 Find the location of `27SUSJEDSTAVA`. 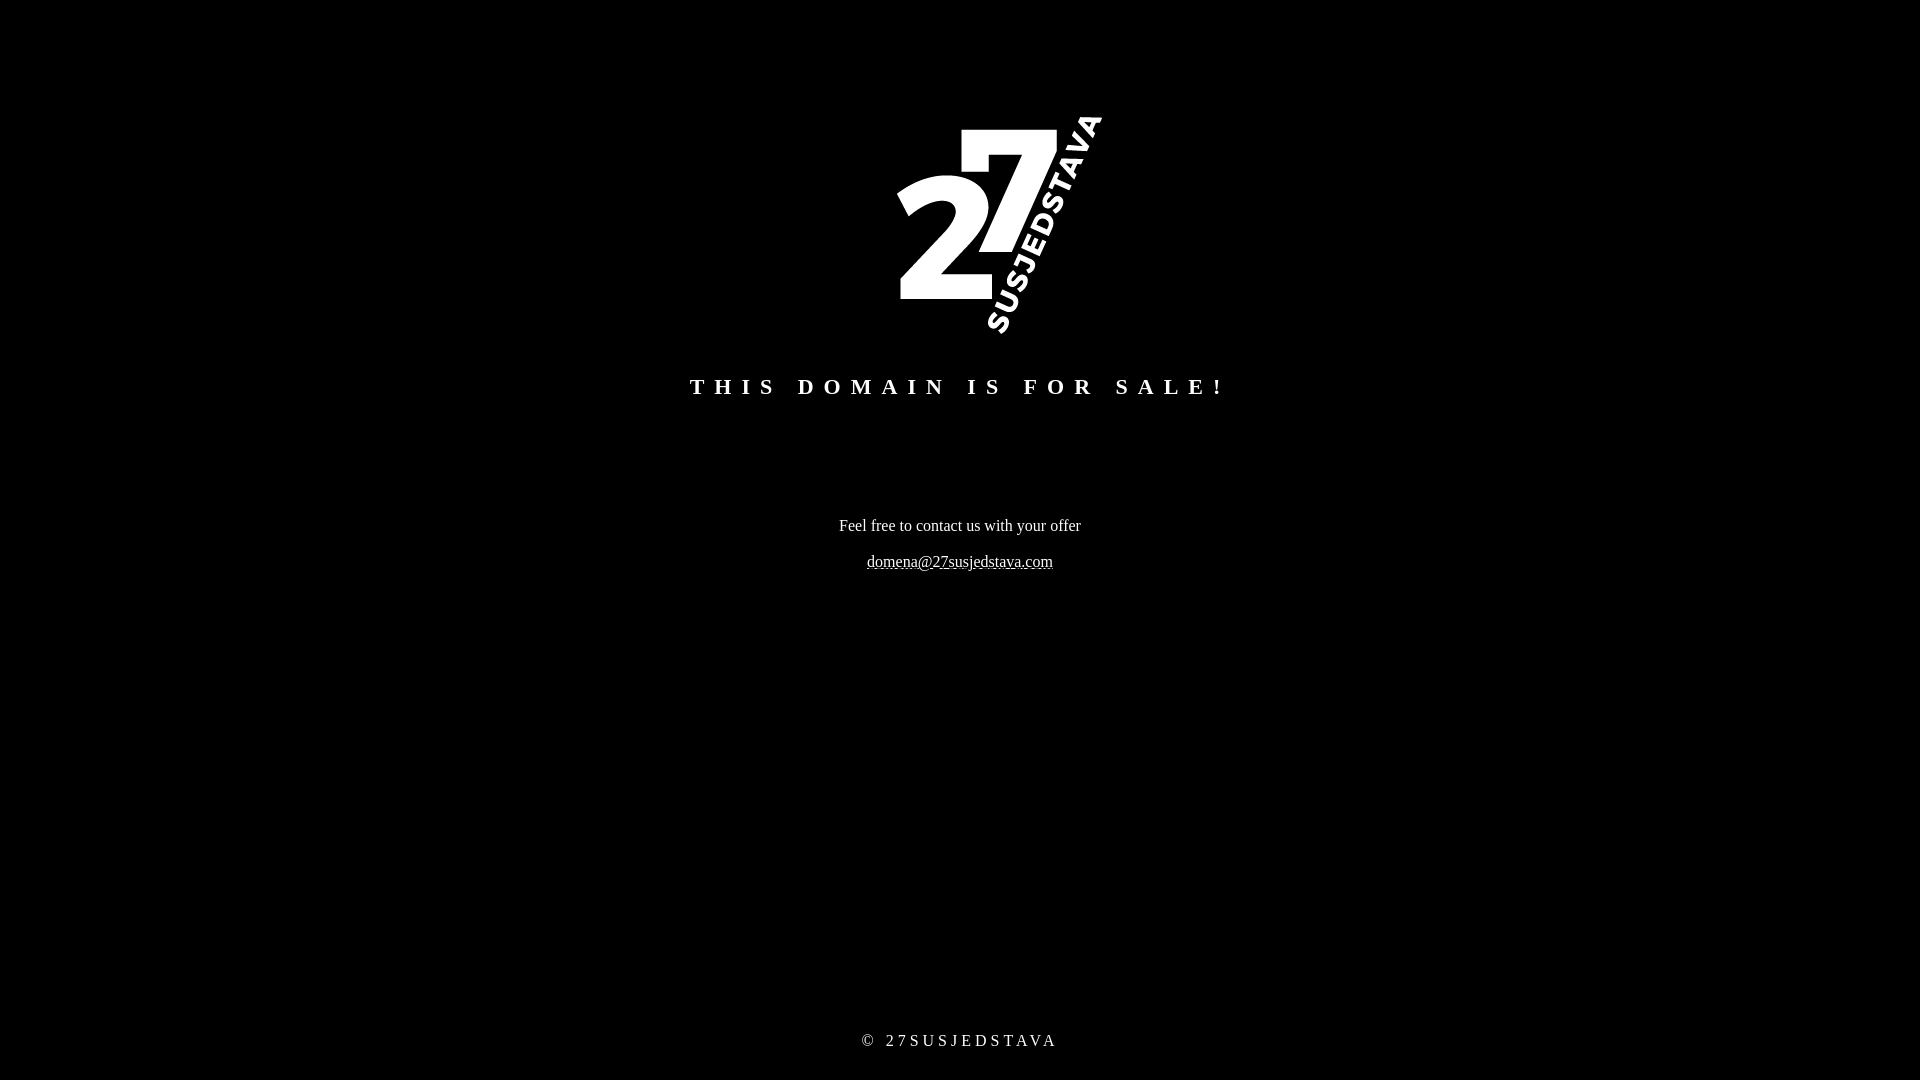

27SUSJEDSTAVA is located at coordinates (972, 1040).